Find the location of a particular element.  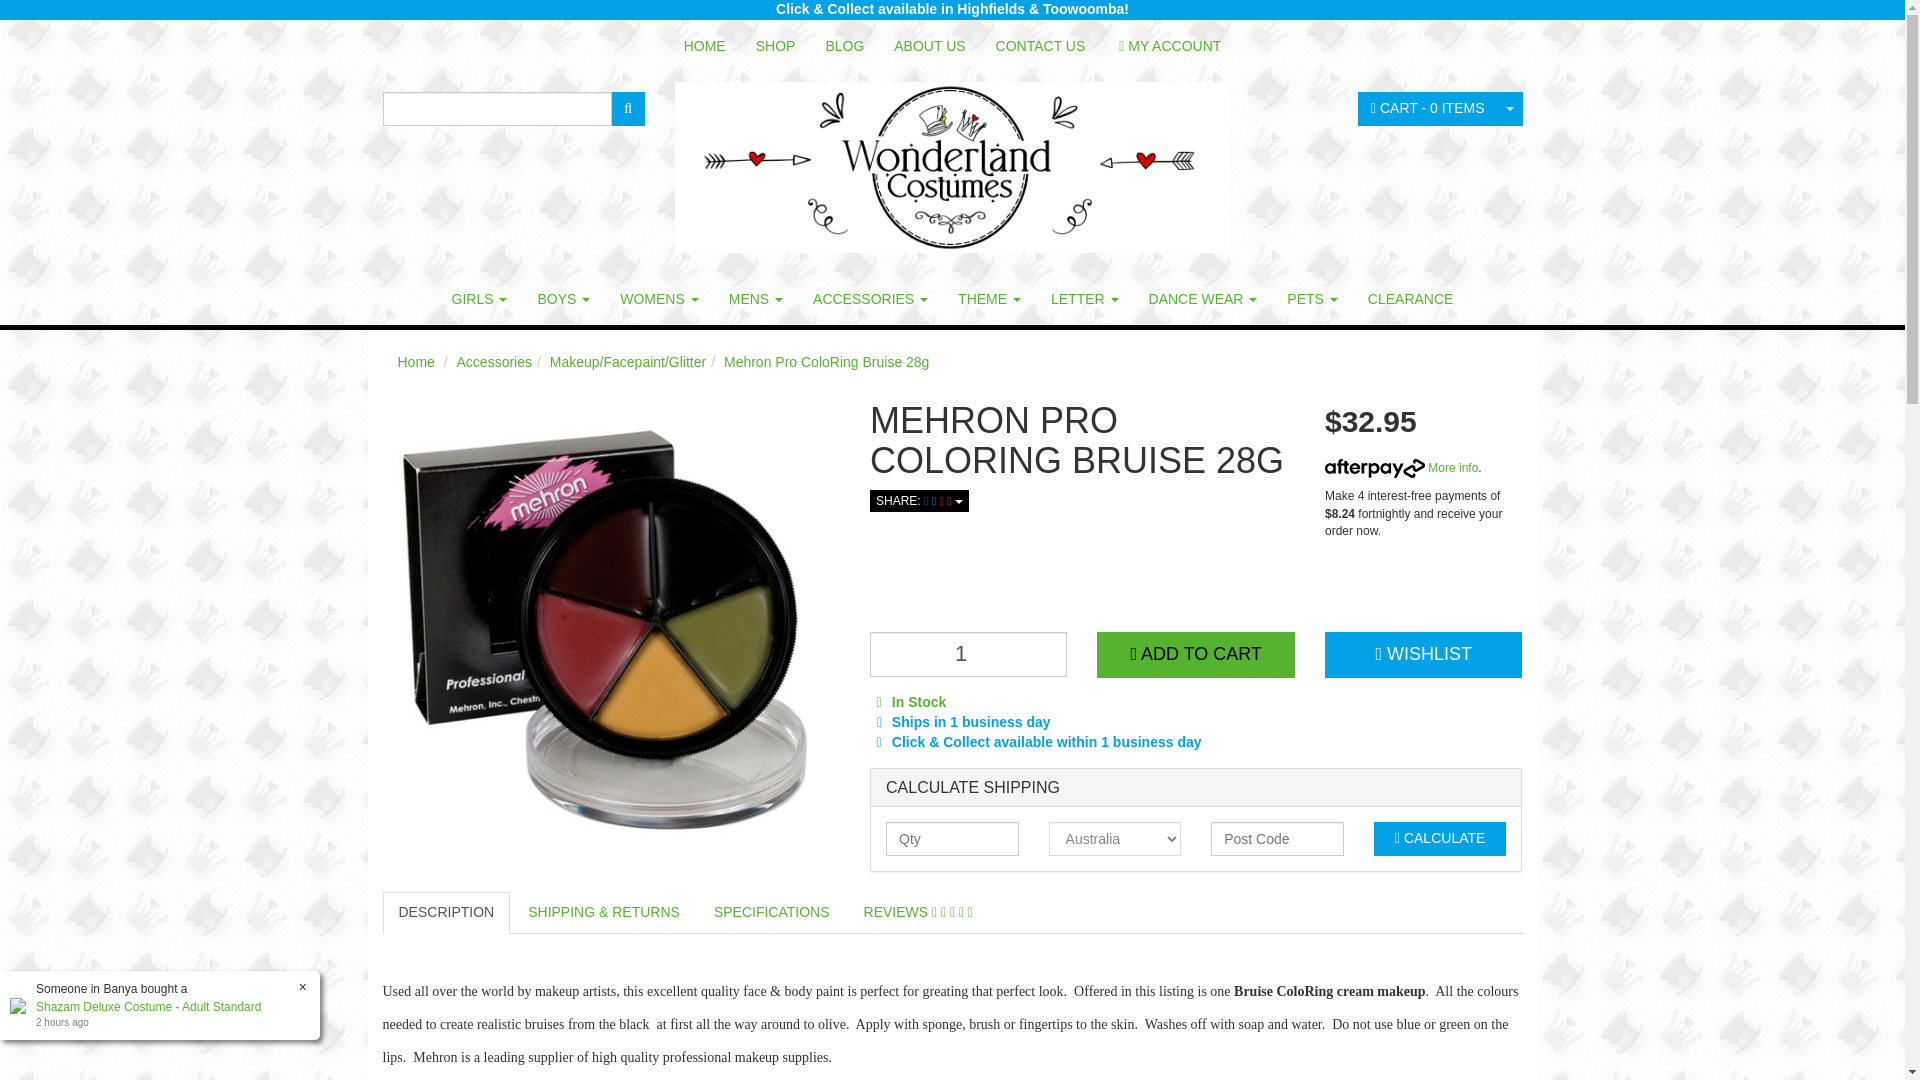

ABOUT US is located at coordinates (929, 46).